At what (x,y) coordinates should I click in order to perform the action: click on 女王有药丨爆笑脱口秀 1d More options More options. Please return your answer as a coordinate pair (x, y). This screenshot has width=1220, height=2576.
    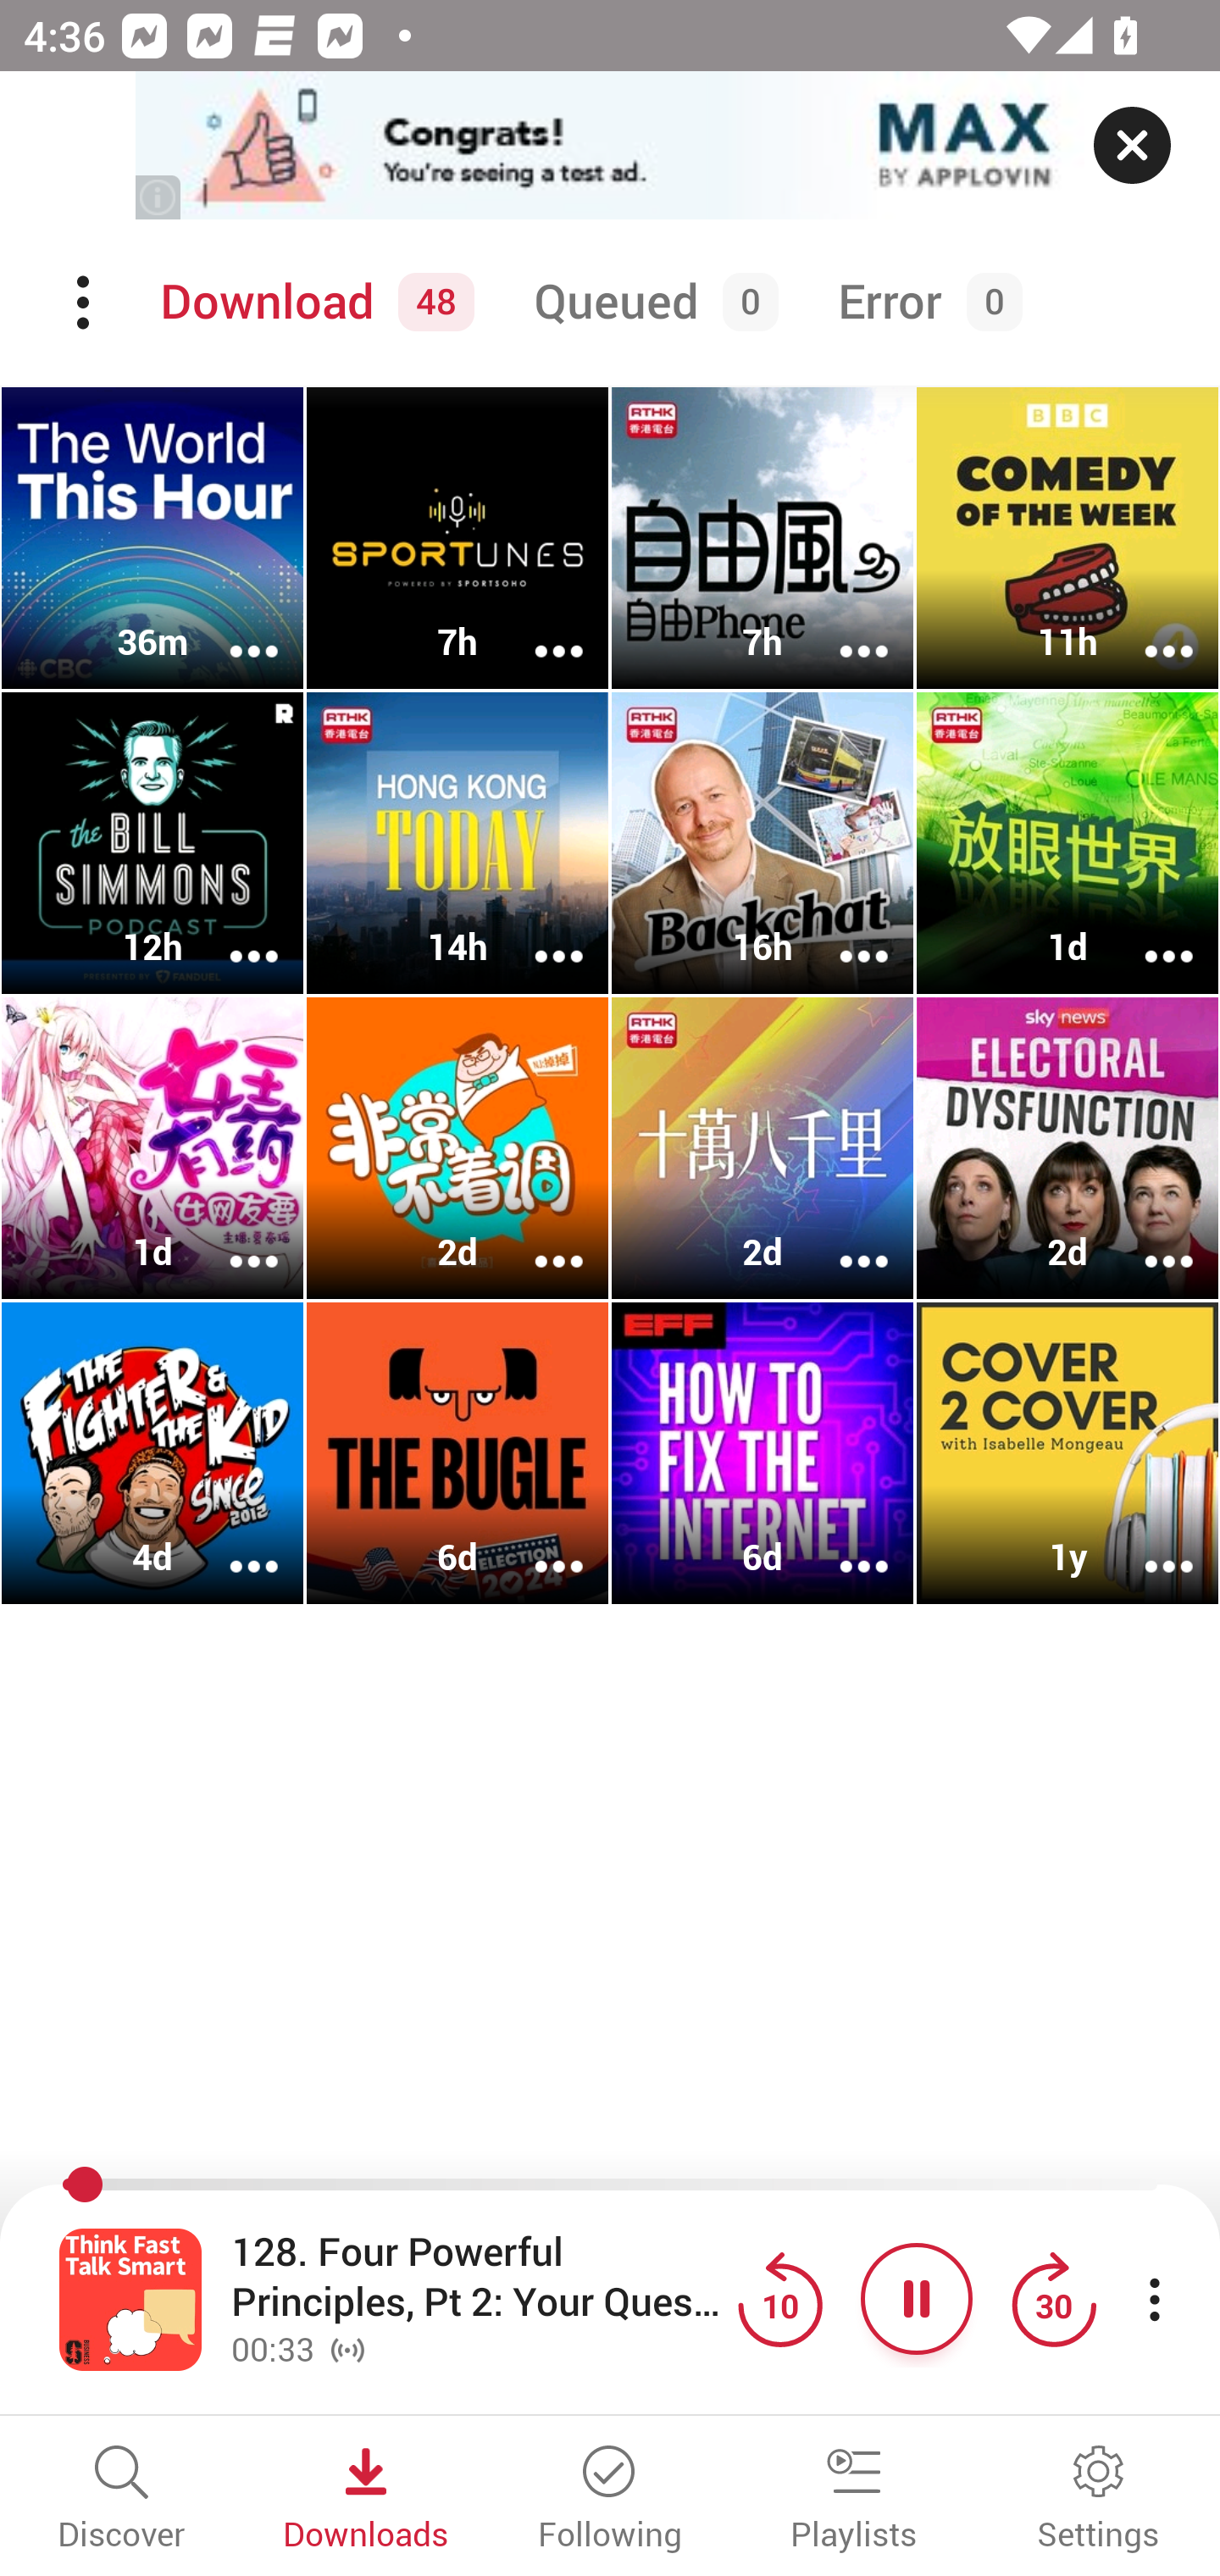
    Looking at the image, I should click on (152, 1149).